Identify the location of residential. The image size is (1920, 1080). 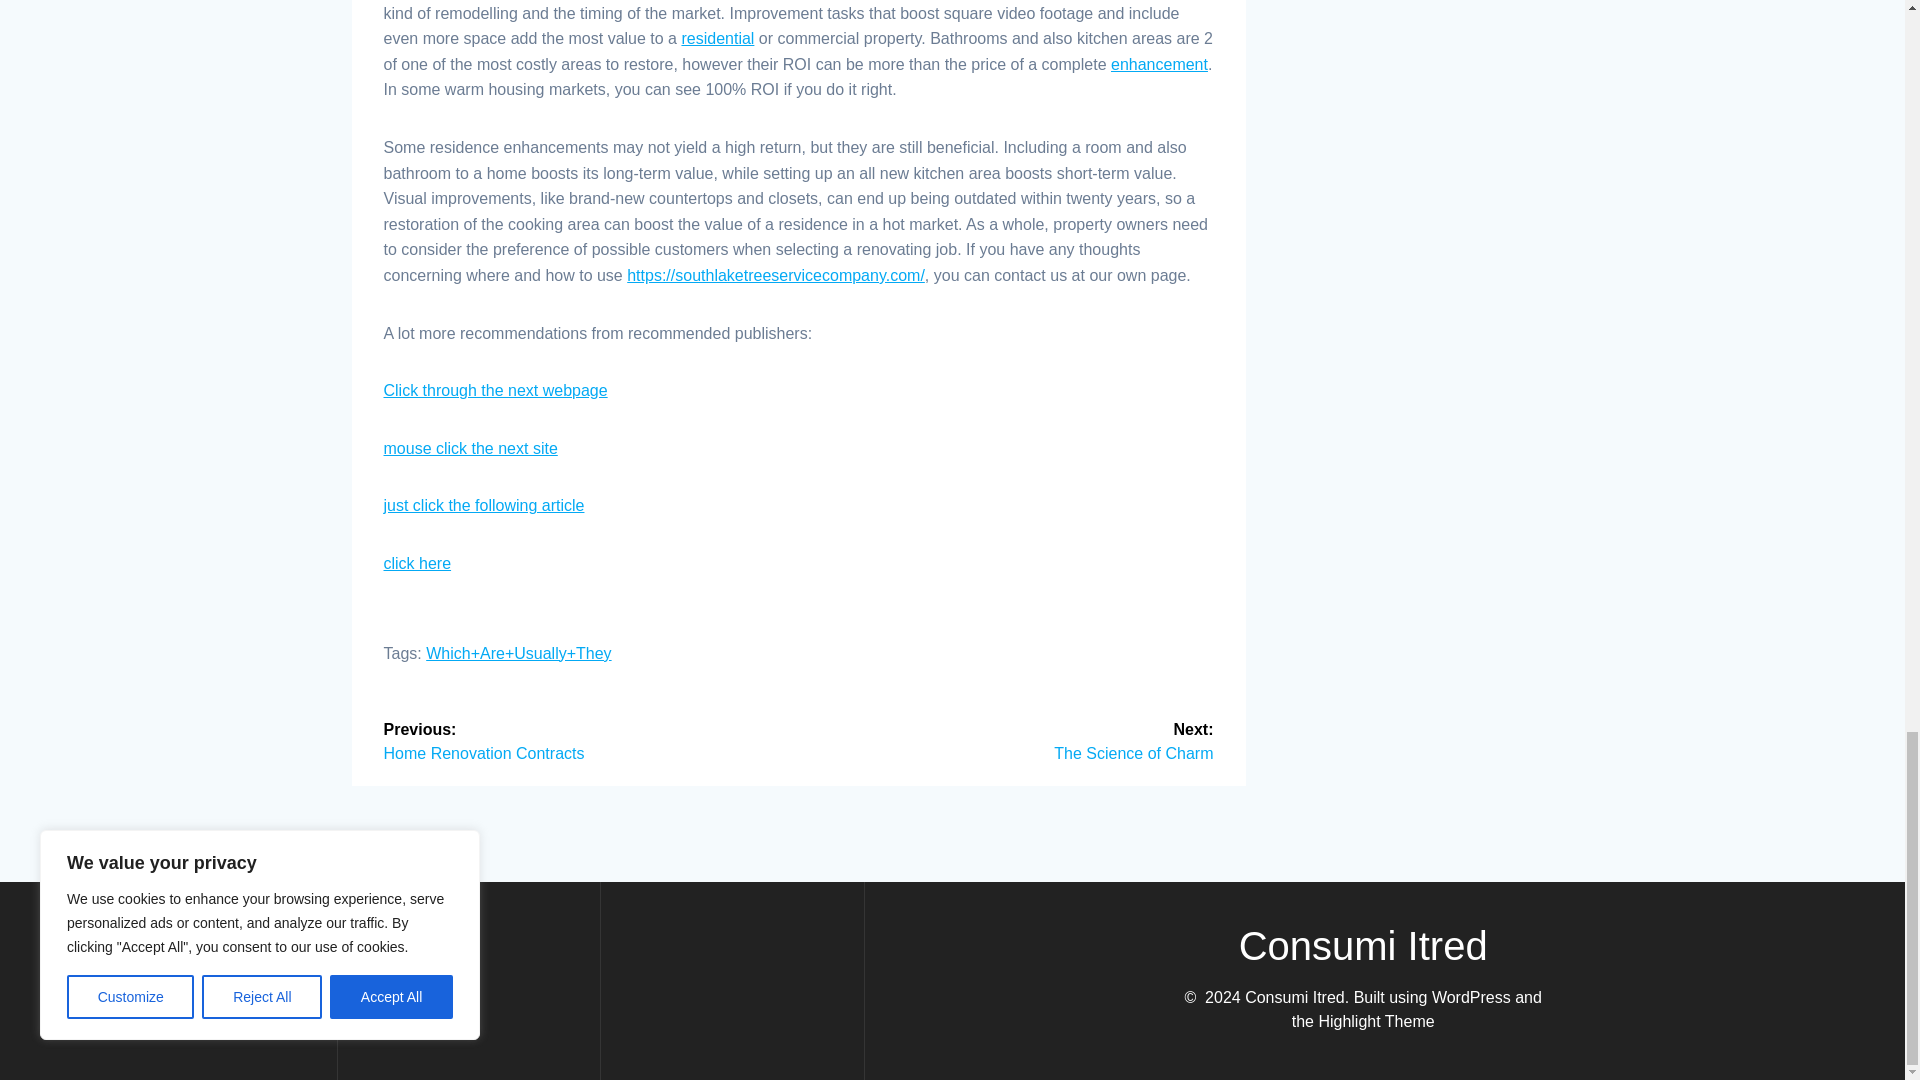
(418, 564).